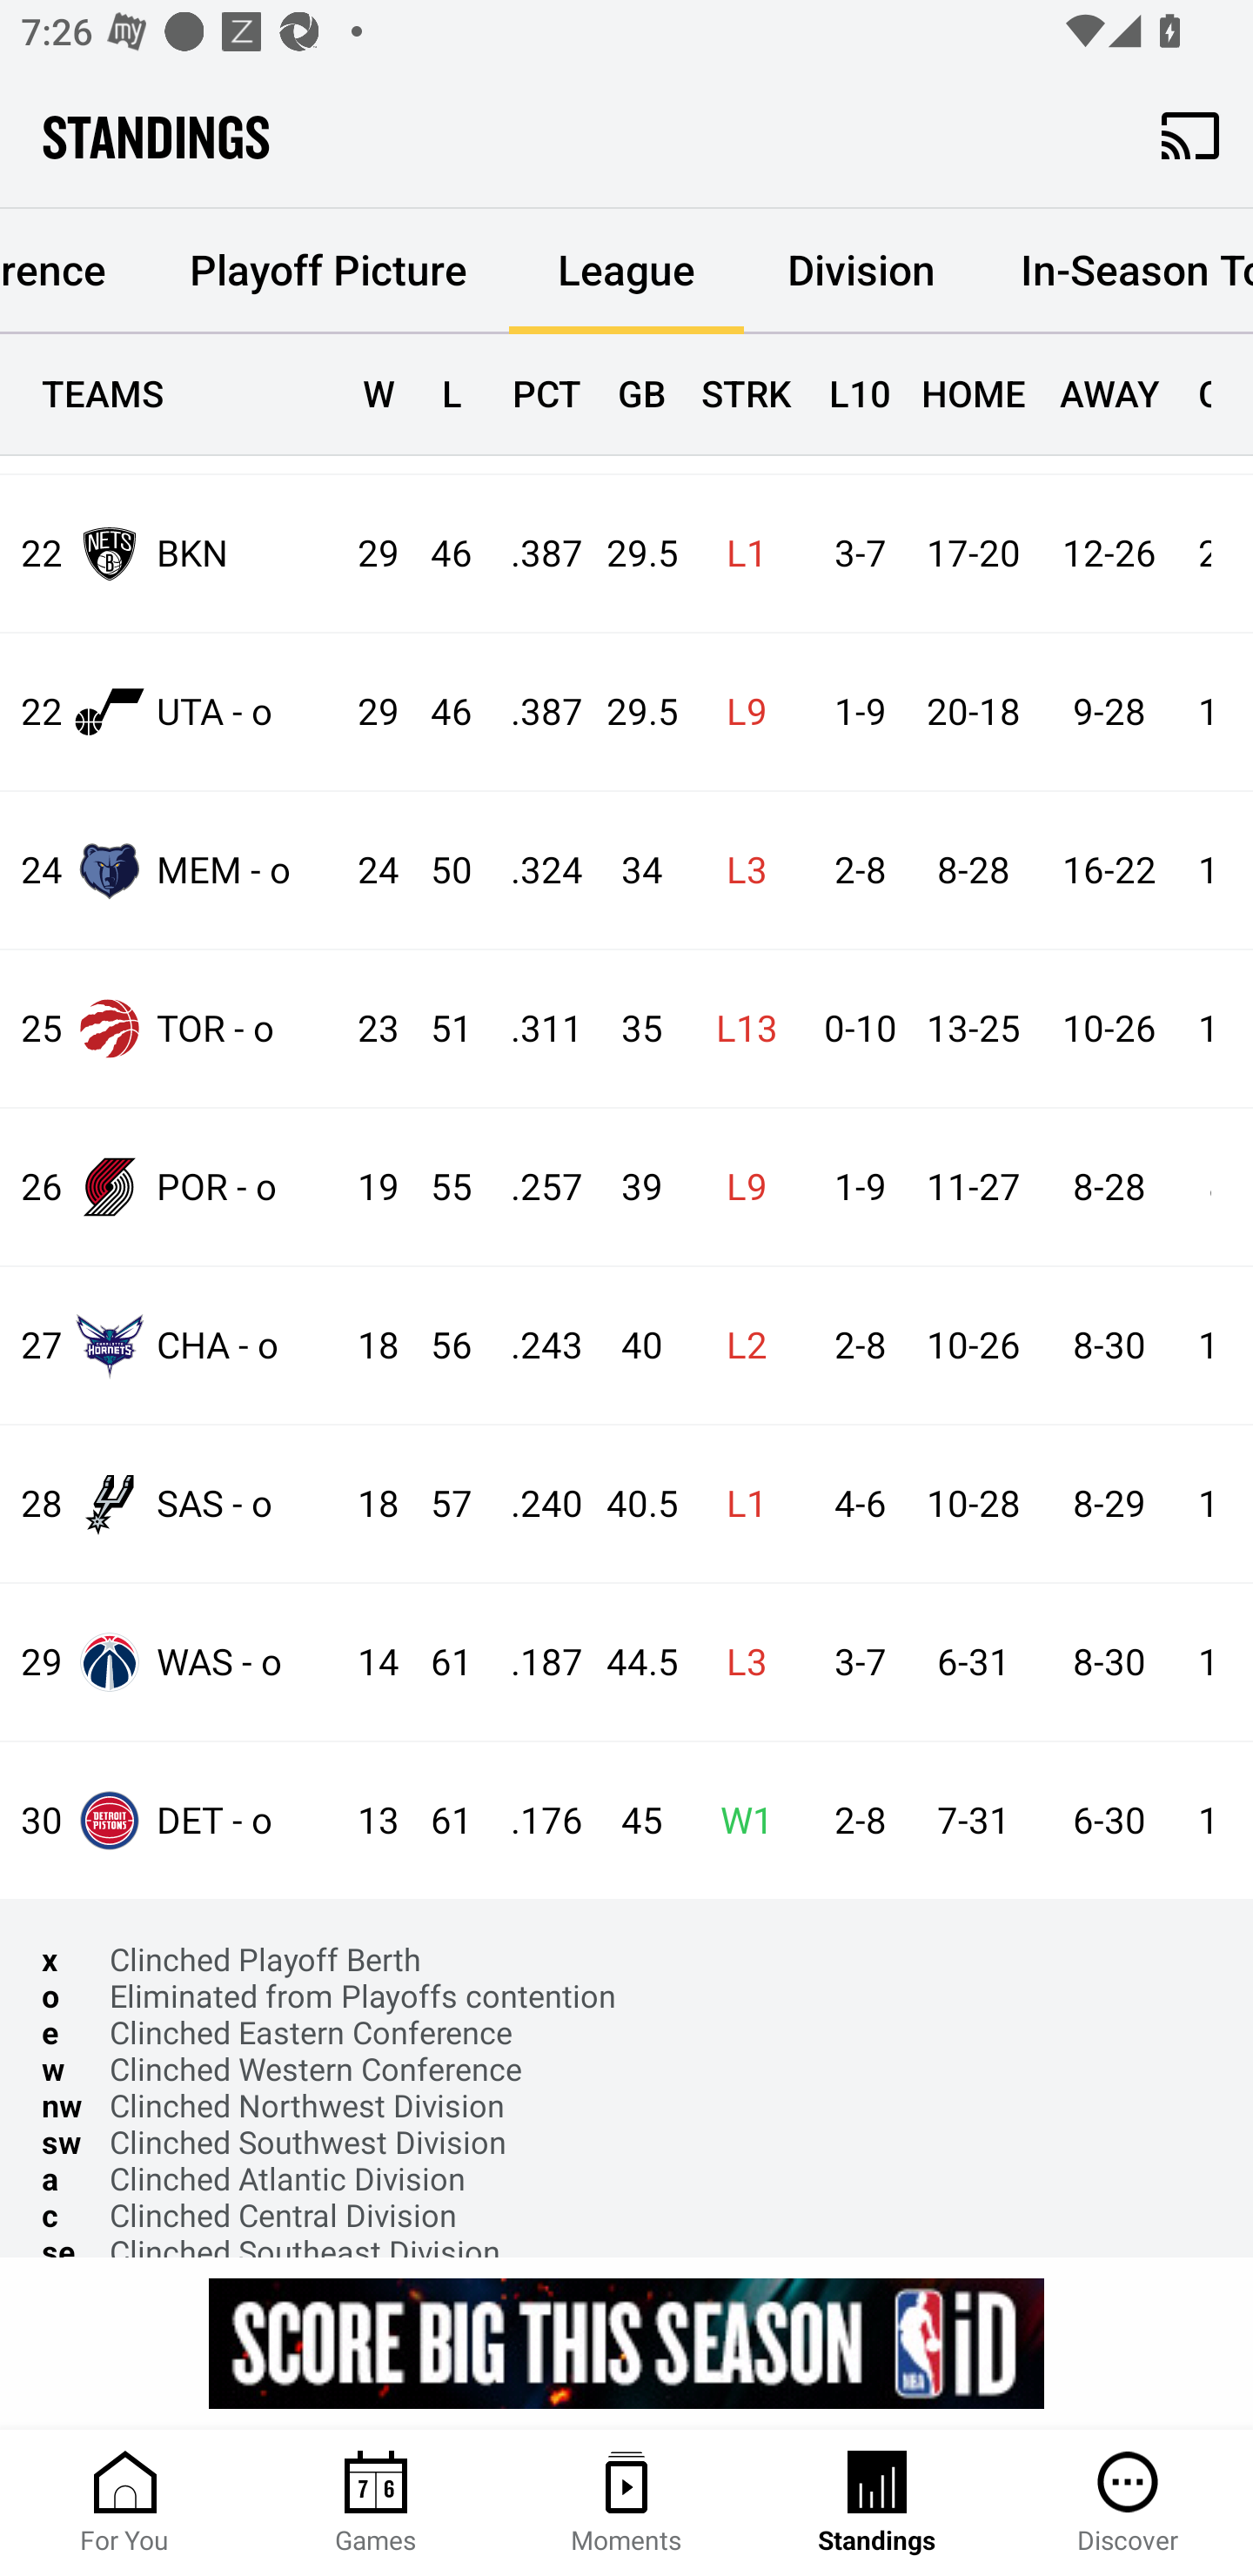 The width and height of the screenshot is (1253, 2576). Describe the element at coordinates (73, 263) in the screenshot. I see `Conference` at that location.